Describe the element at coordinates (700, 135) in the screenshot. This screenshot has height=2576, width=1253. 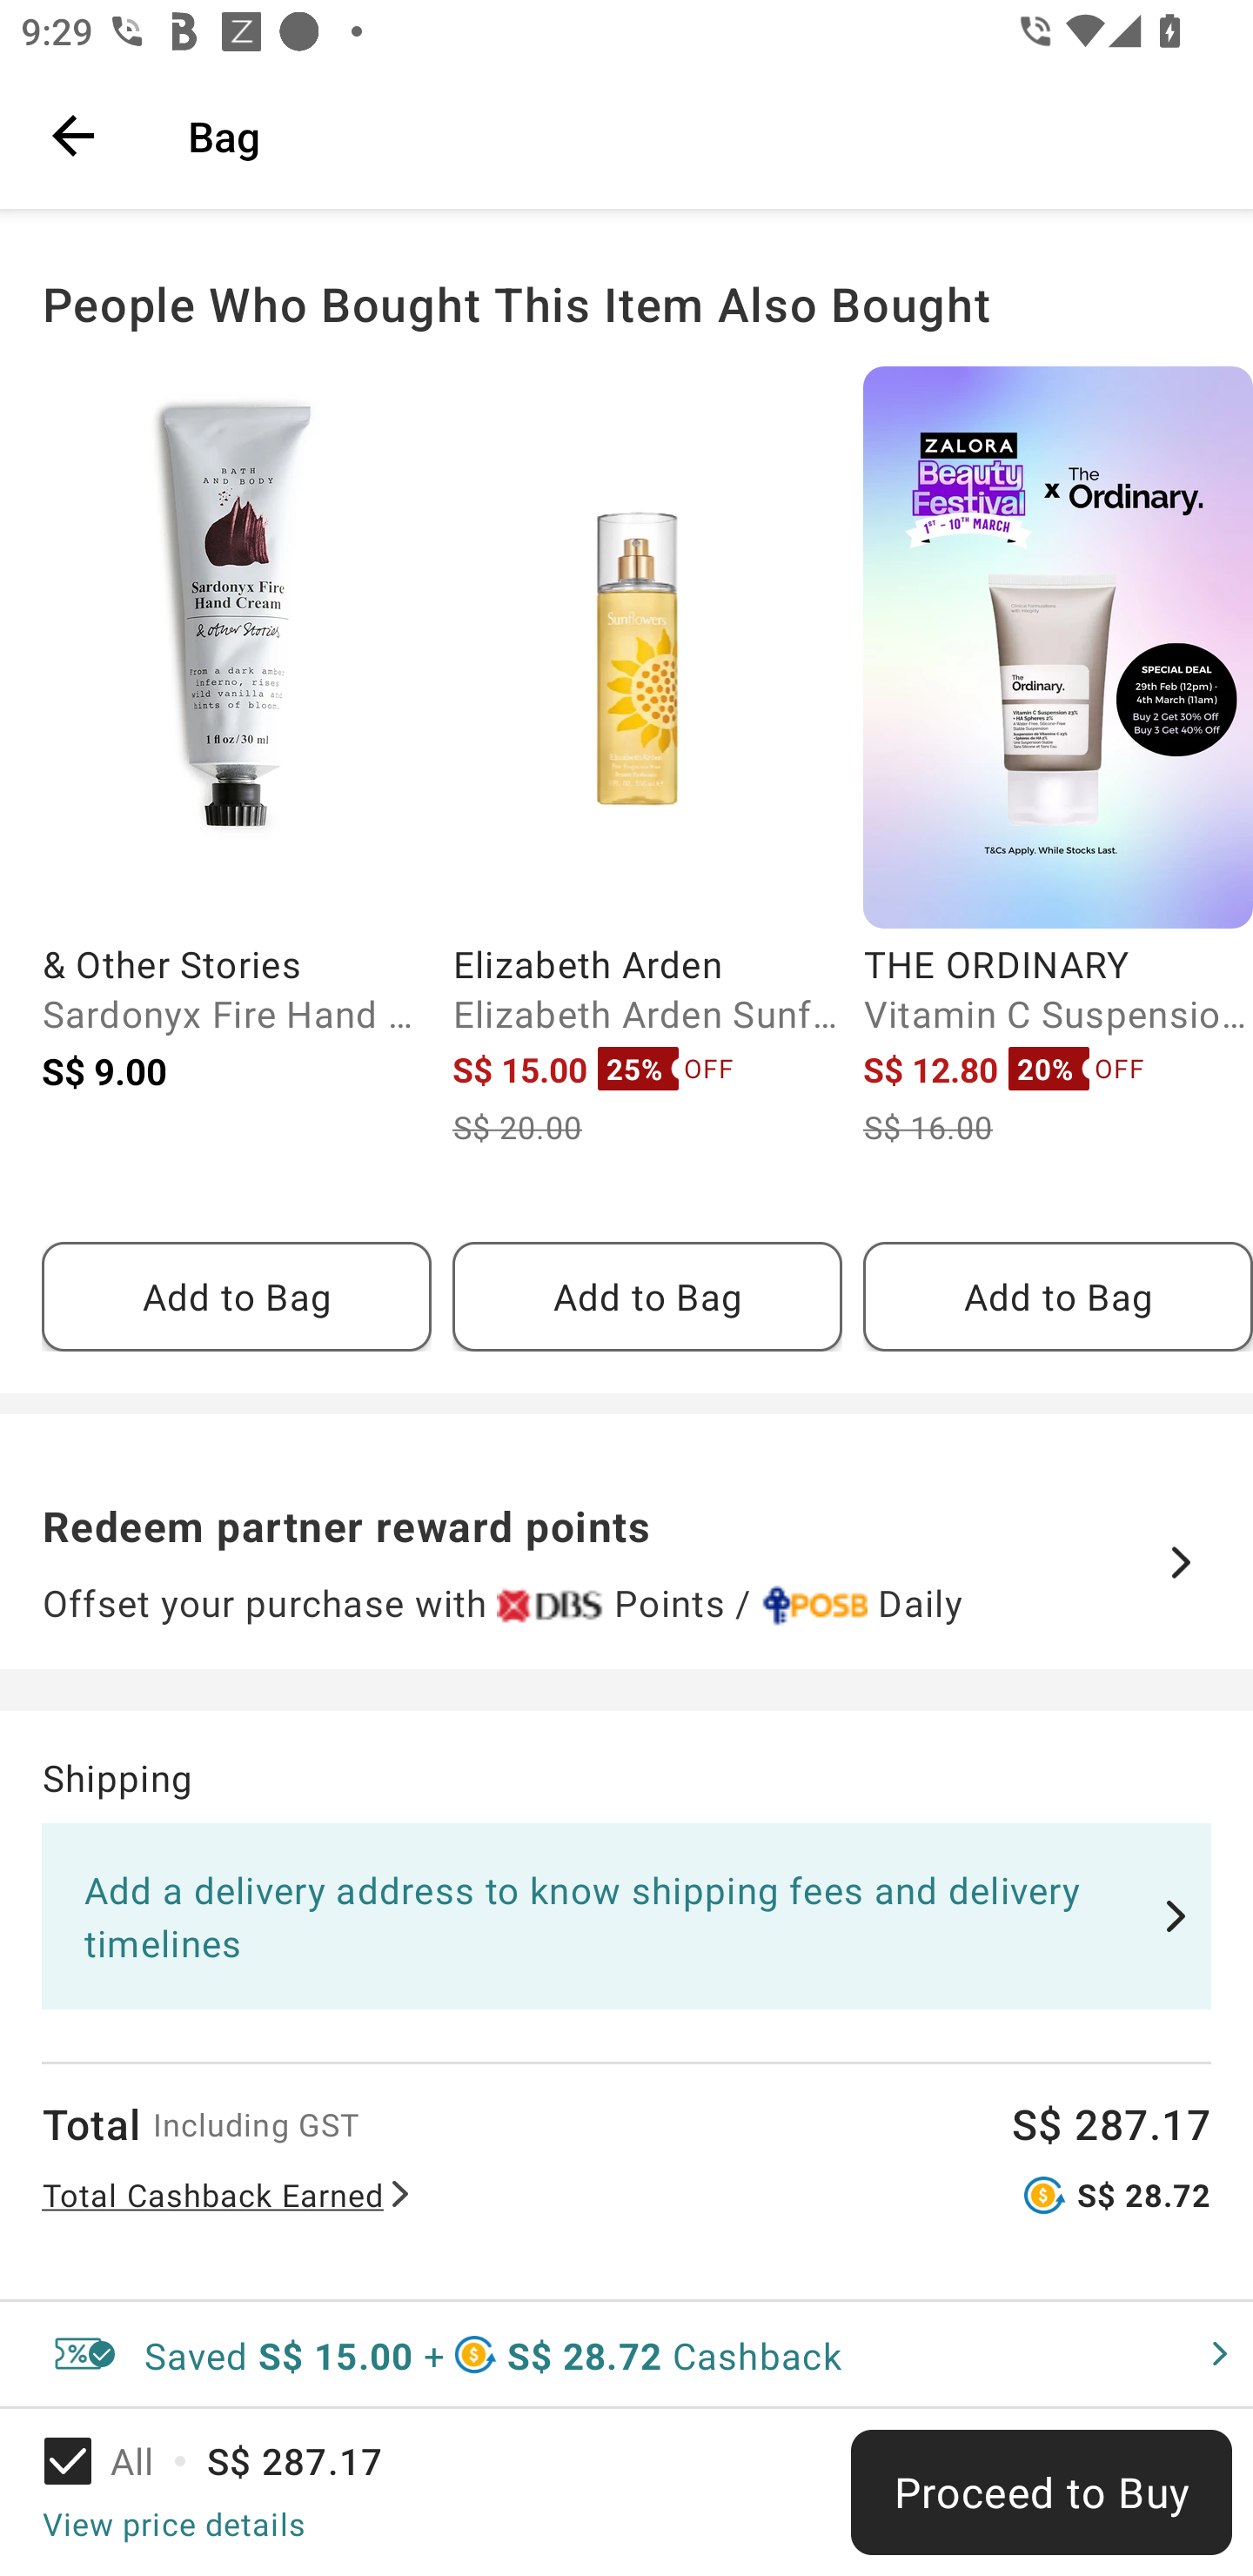
I see `Bag` at that location.